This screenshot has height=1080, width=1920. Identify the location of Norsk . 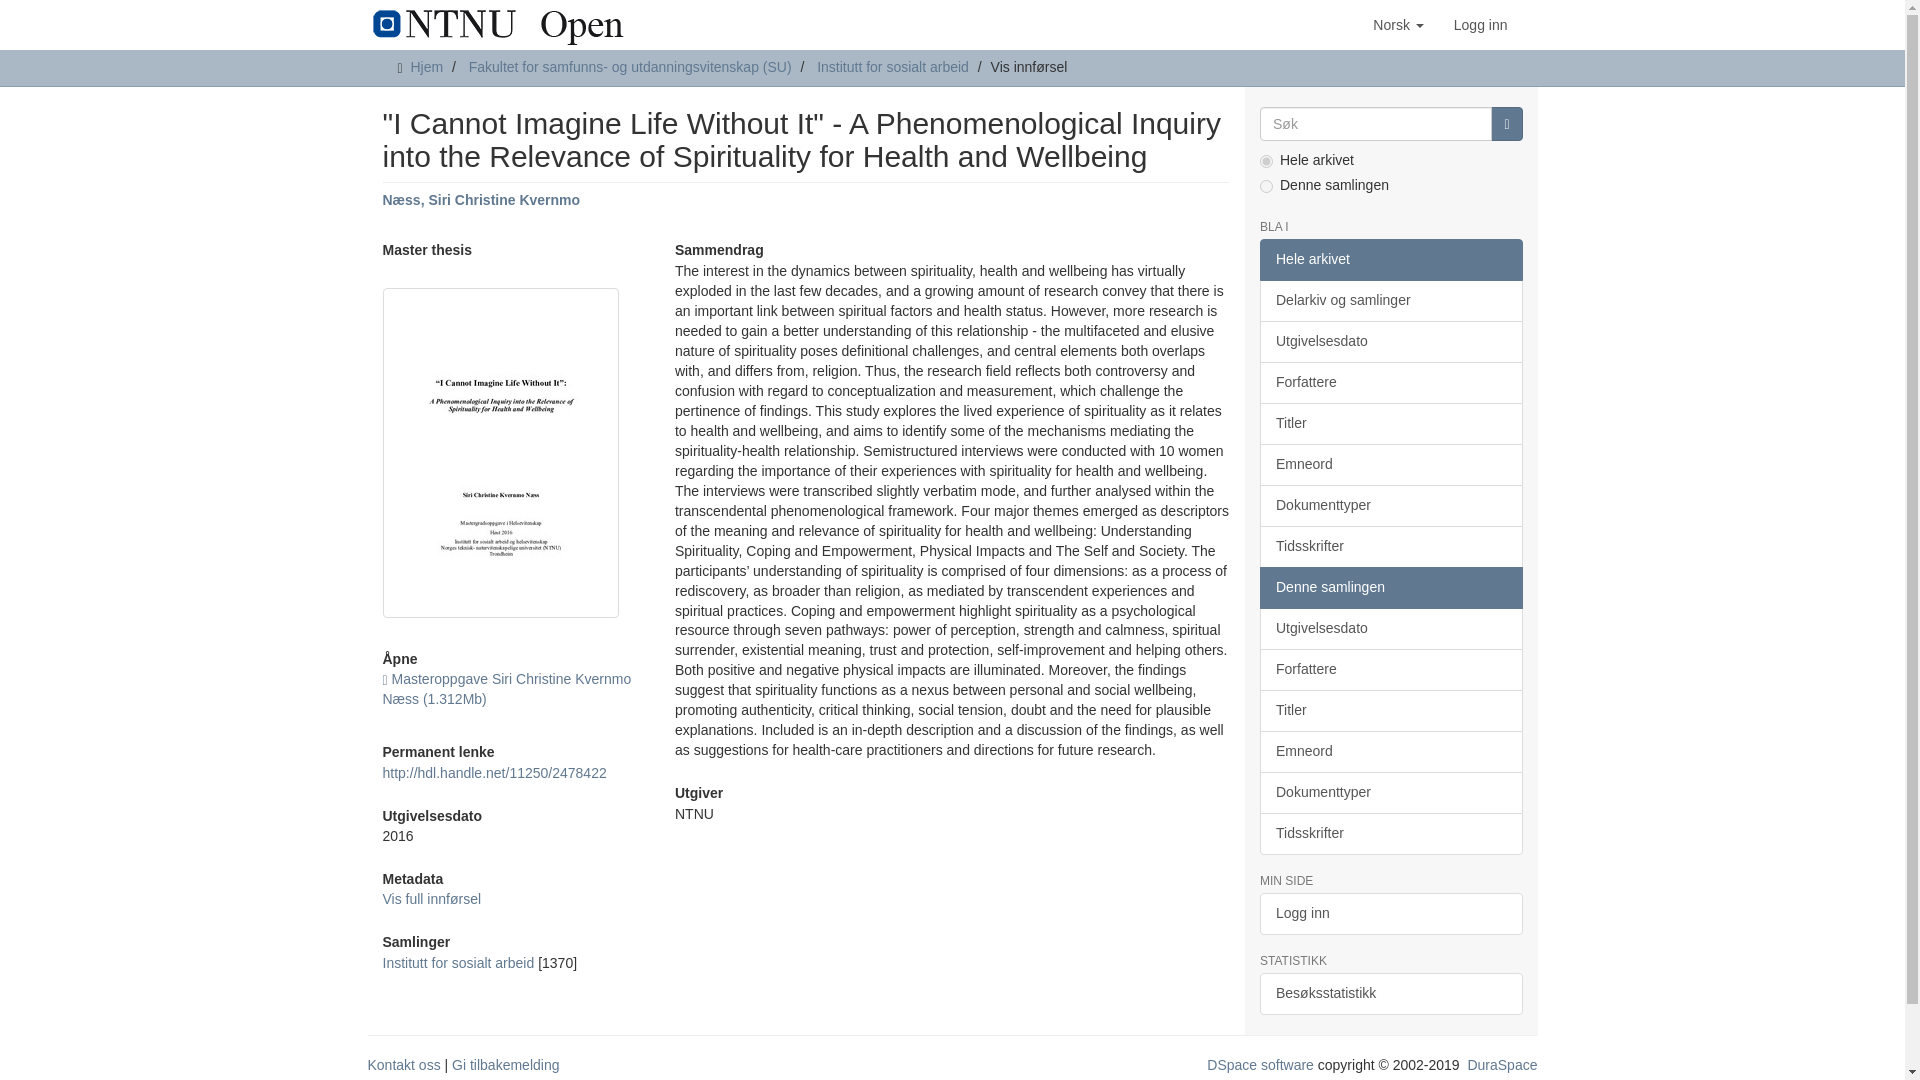
(1398, 24).